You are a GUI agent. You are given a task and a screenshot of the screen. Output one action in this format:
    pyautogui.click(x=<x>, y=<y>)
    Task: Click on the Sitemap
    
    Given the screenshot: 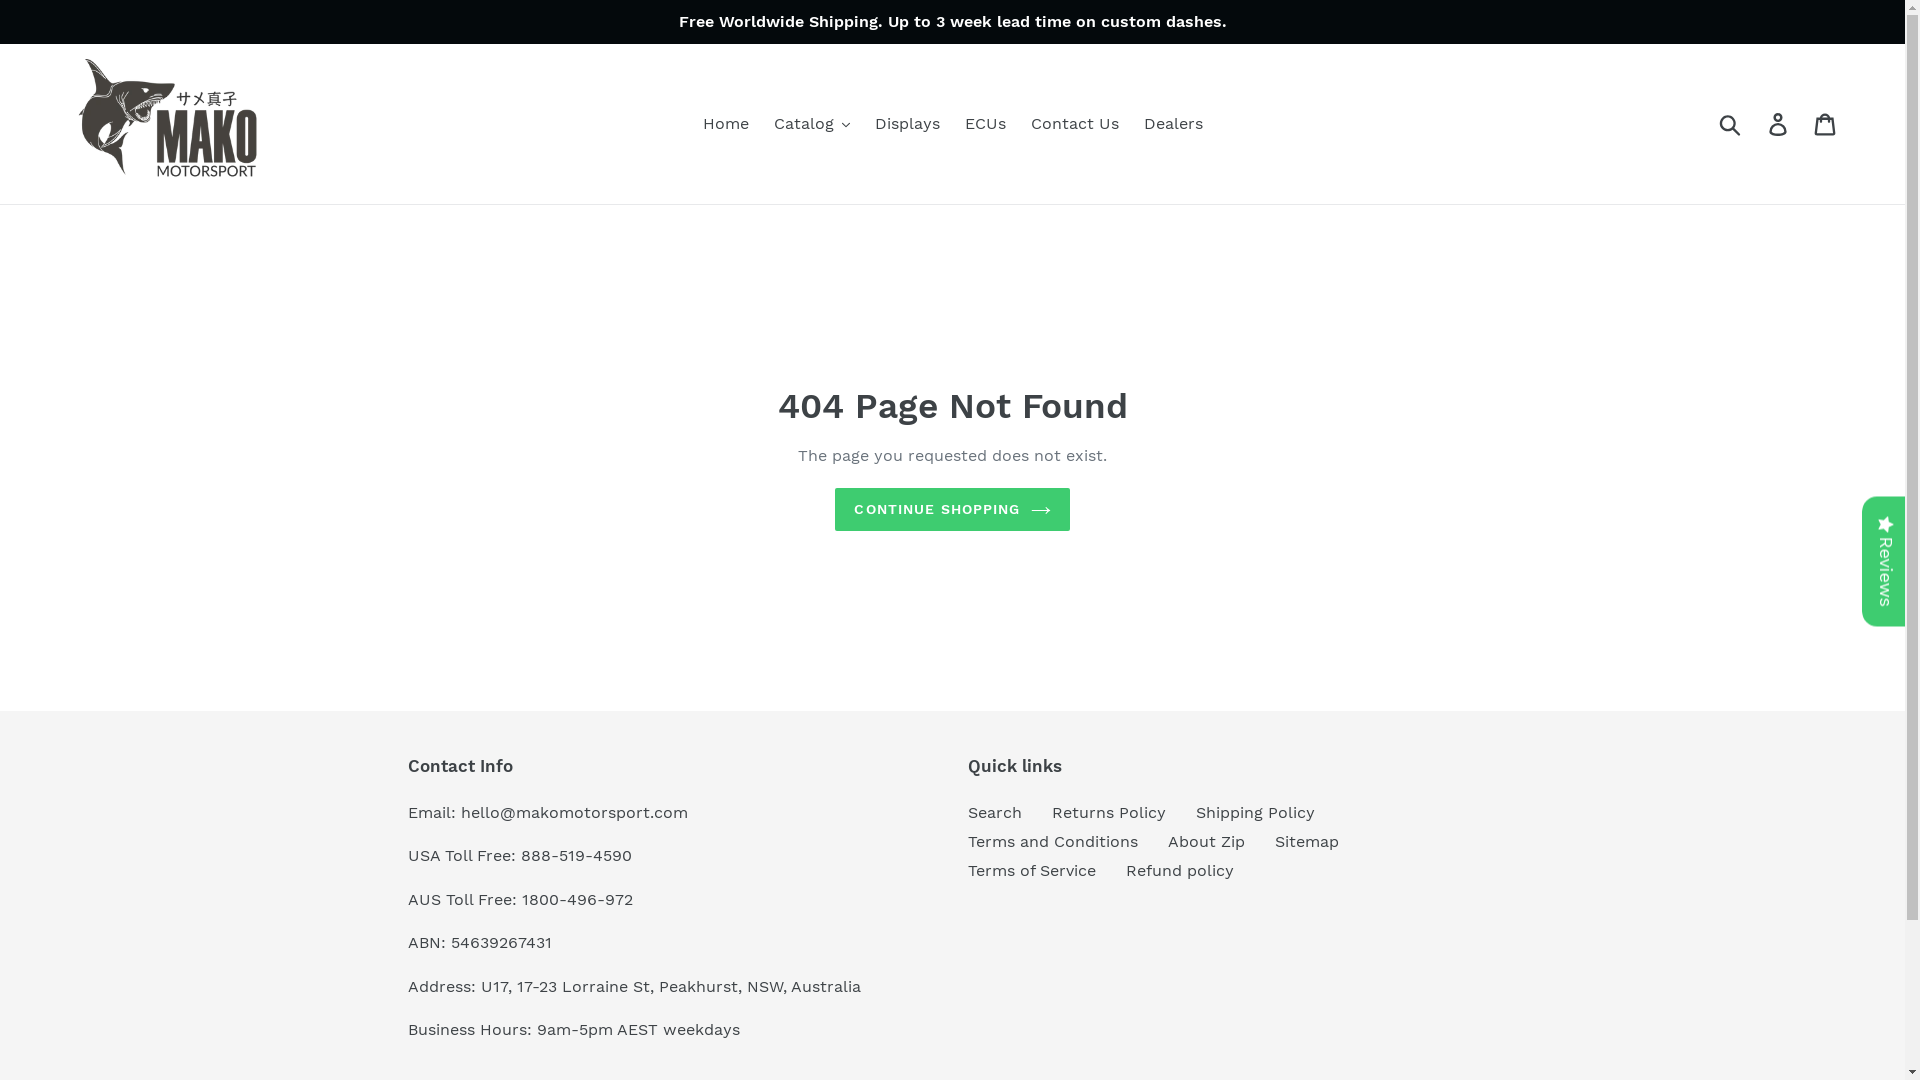 What is the action you would take?
    pyautogui.click(x=1306, y=842)
    